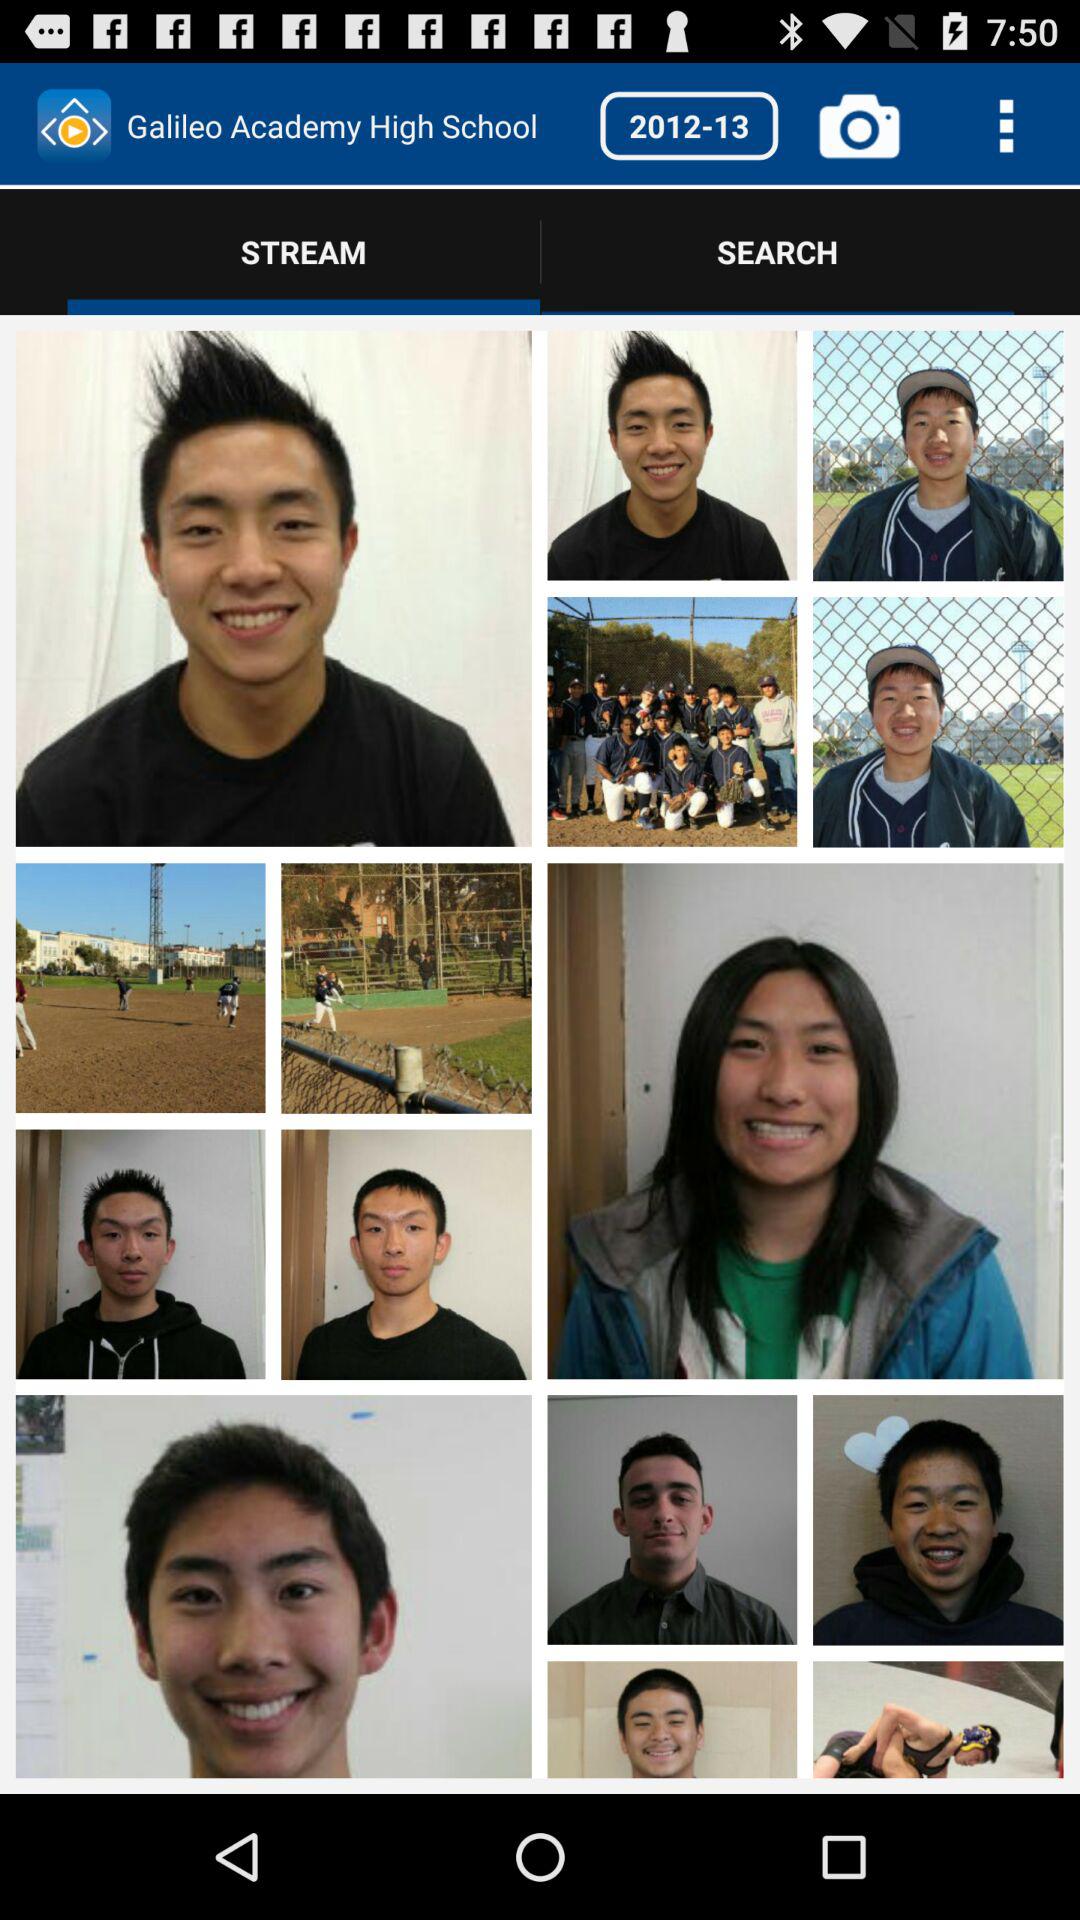 Image resolution: width=1080 pixels, height=1920 pixels. Describe the element at coordinates (805, 591) in the screenshot. I see `select photos` at that location.